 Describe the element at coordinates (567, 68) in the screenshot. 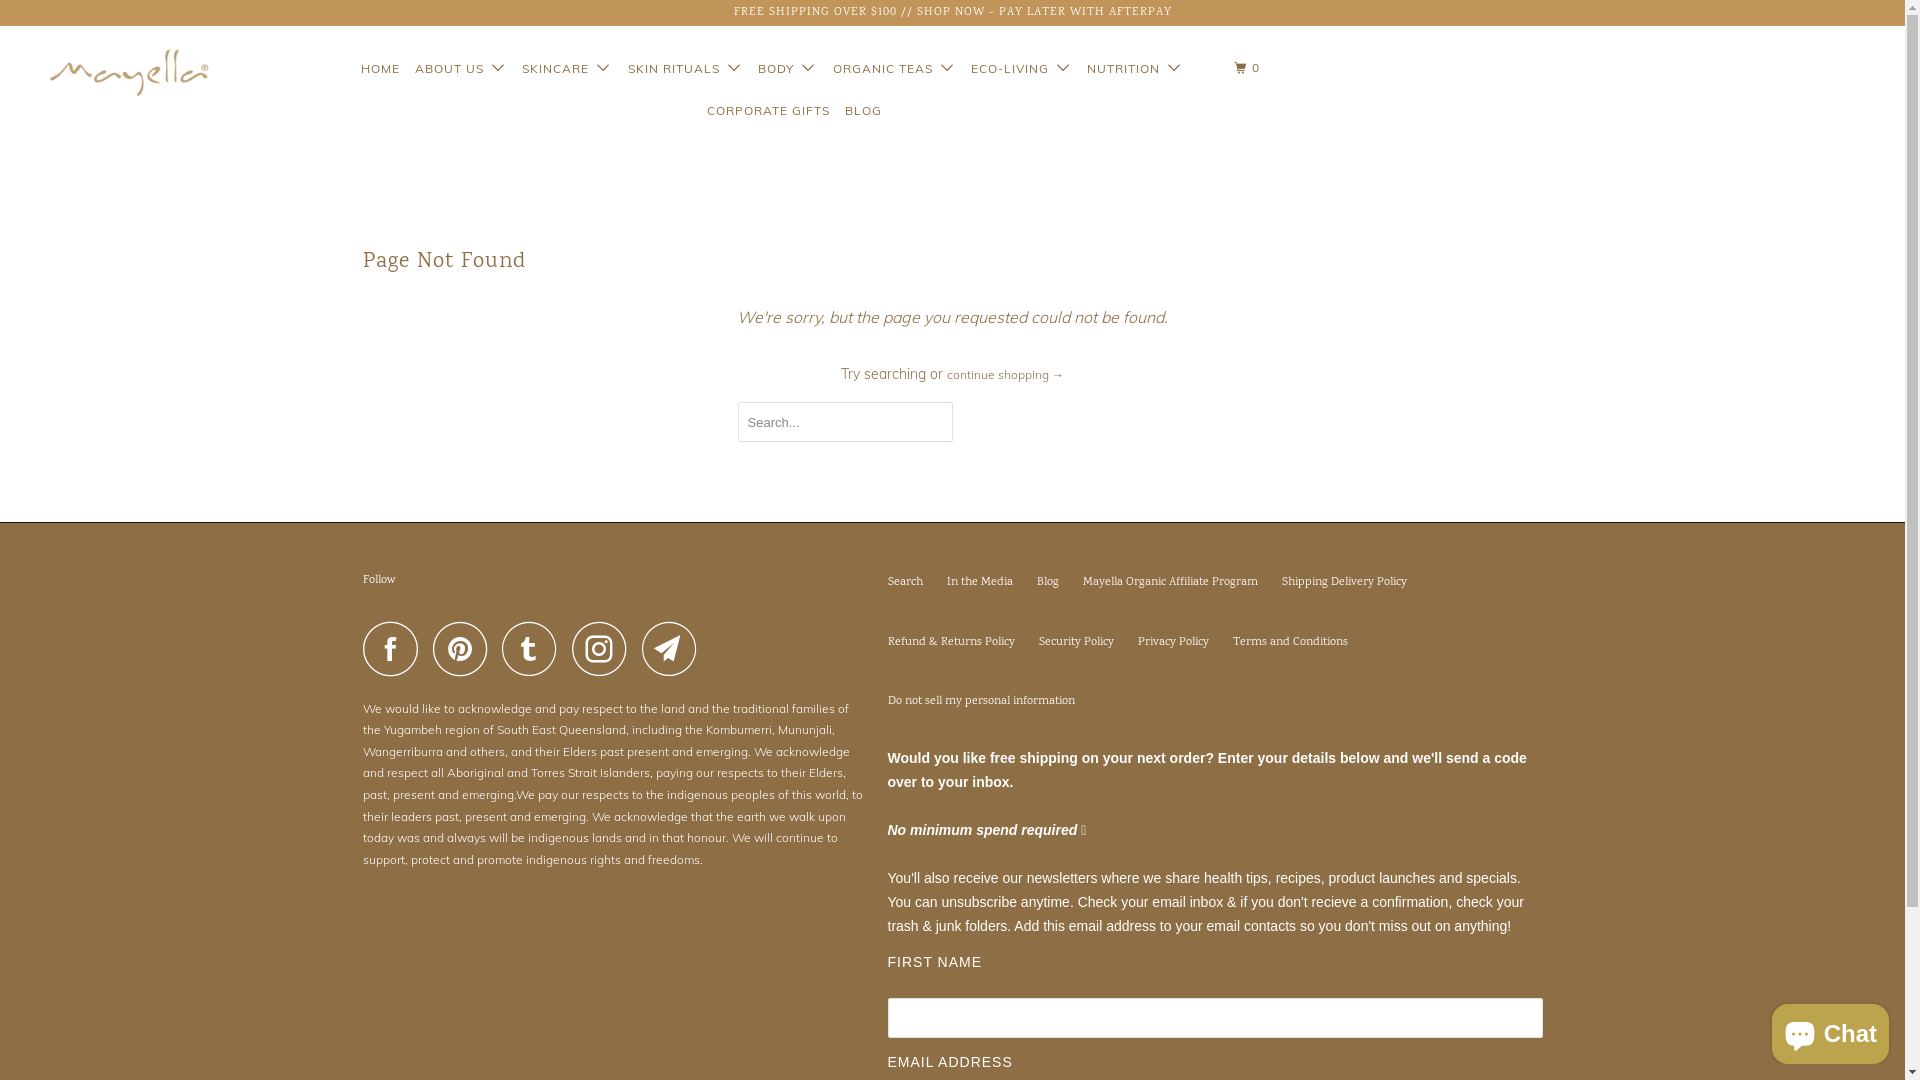

I see `SKINCARE  ` at that location.